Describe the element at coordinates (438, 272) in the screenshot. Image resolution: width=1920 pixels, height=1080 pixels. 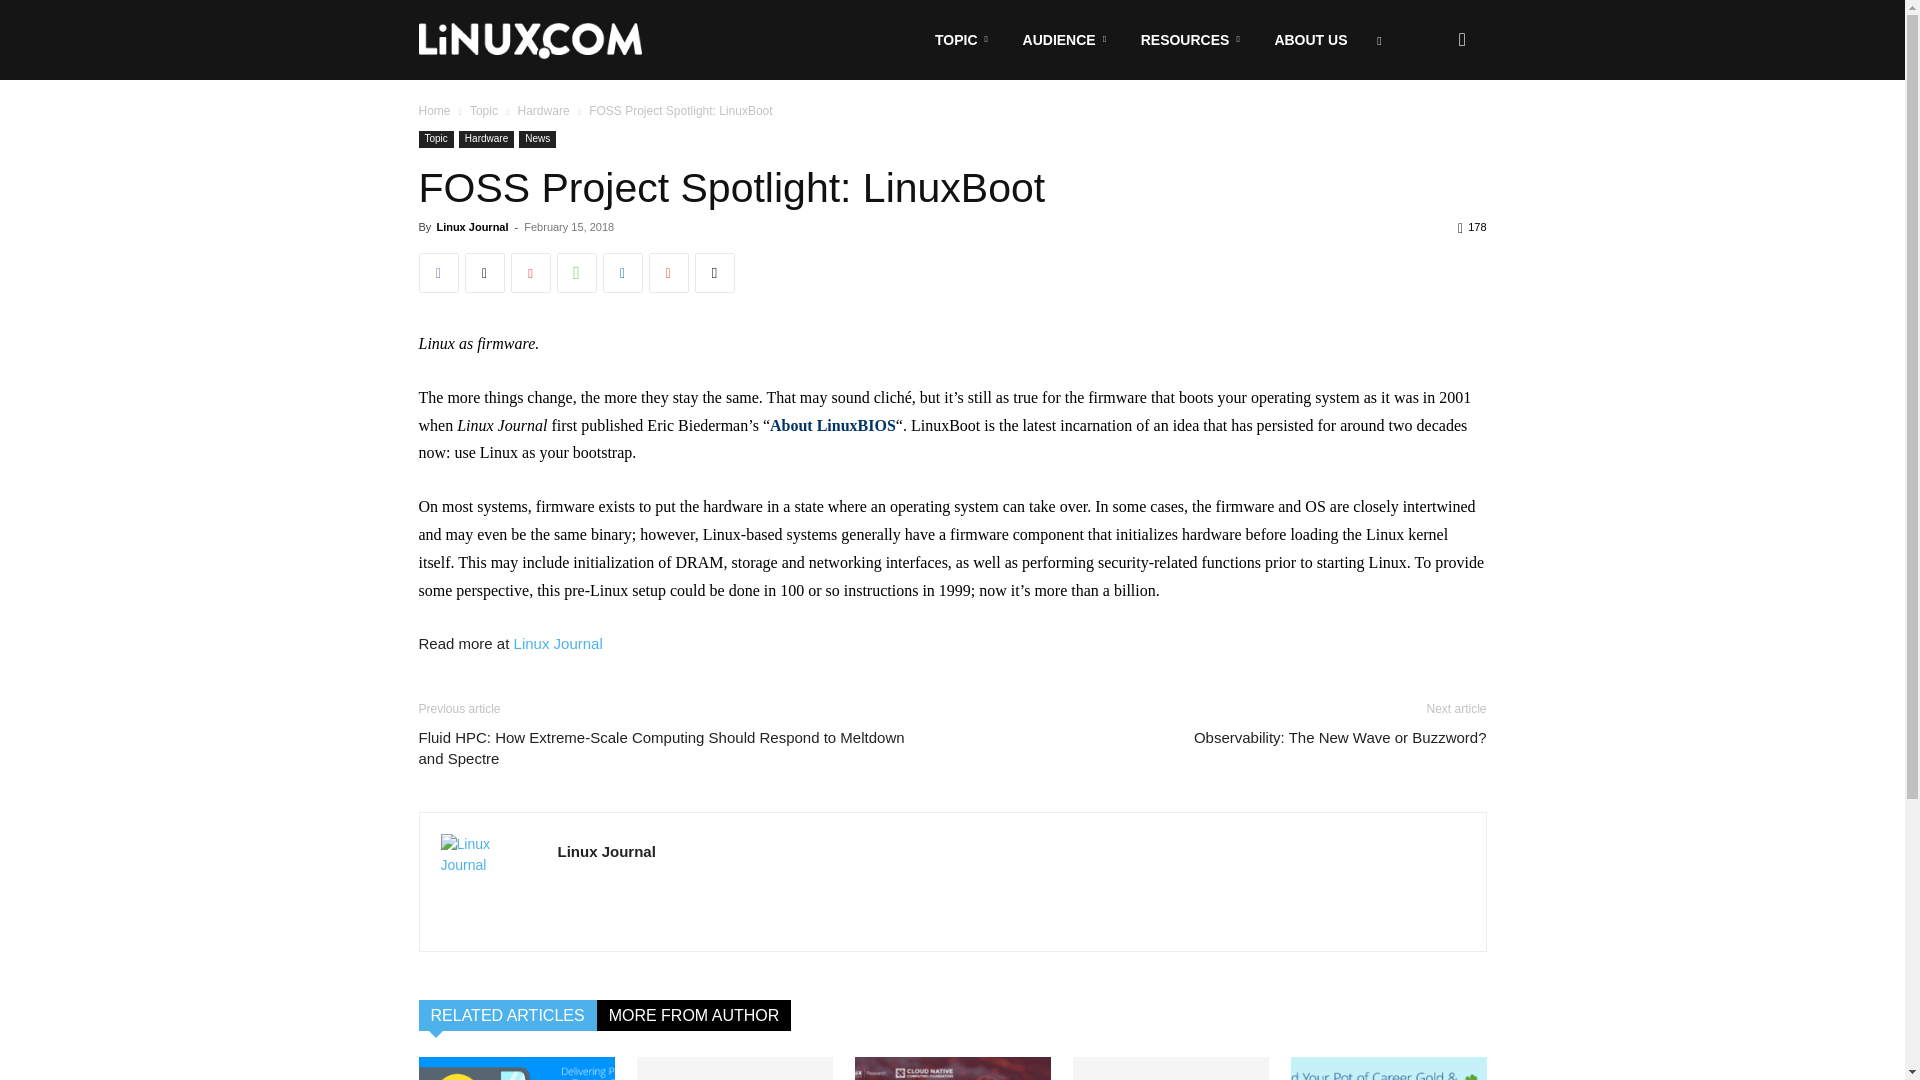
I see `Facebook` at that location.